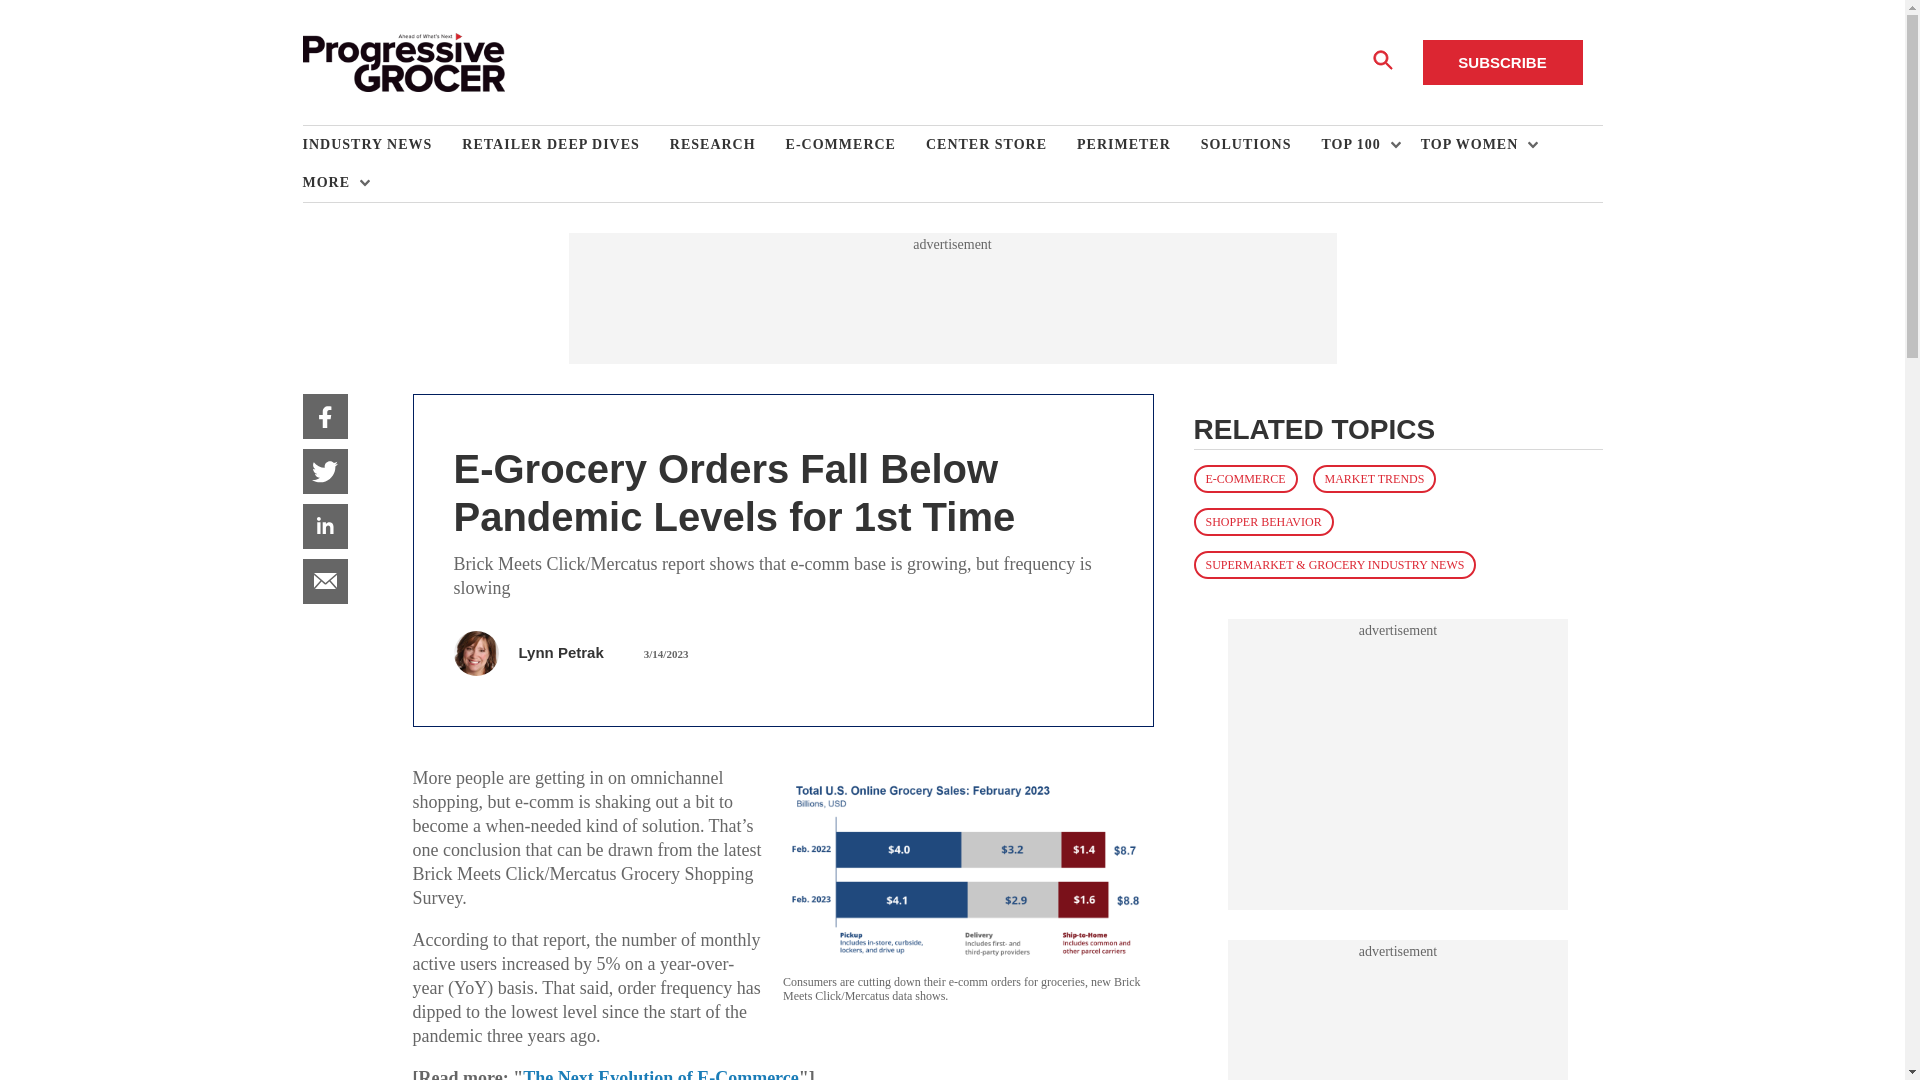  I want to click on CENTER STORE, so click(1001, 145).